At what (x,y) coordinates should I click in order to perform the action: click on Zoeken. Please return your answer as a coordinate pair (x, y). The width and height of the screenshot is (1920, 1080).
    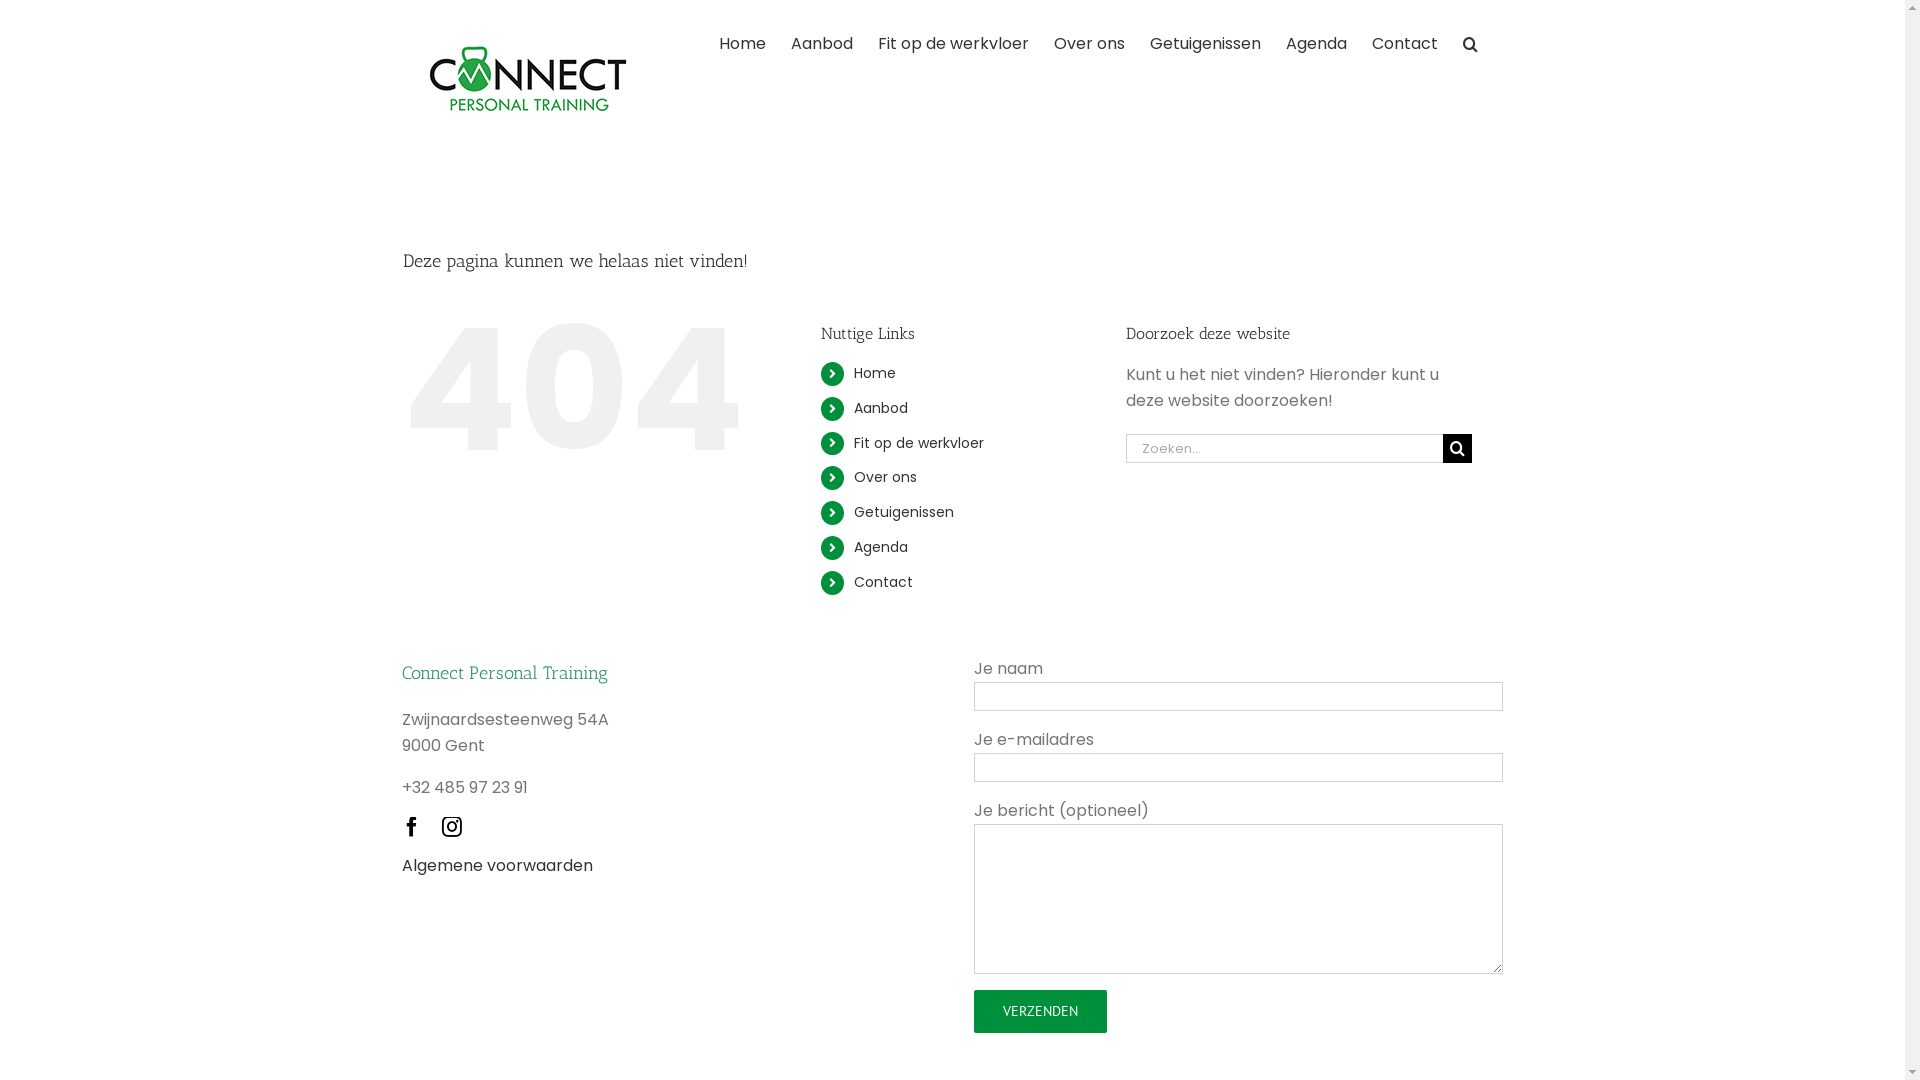
    Looking at the image, I should click on (1470, 42).